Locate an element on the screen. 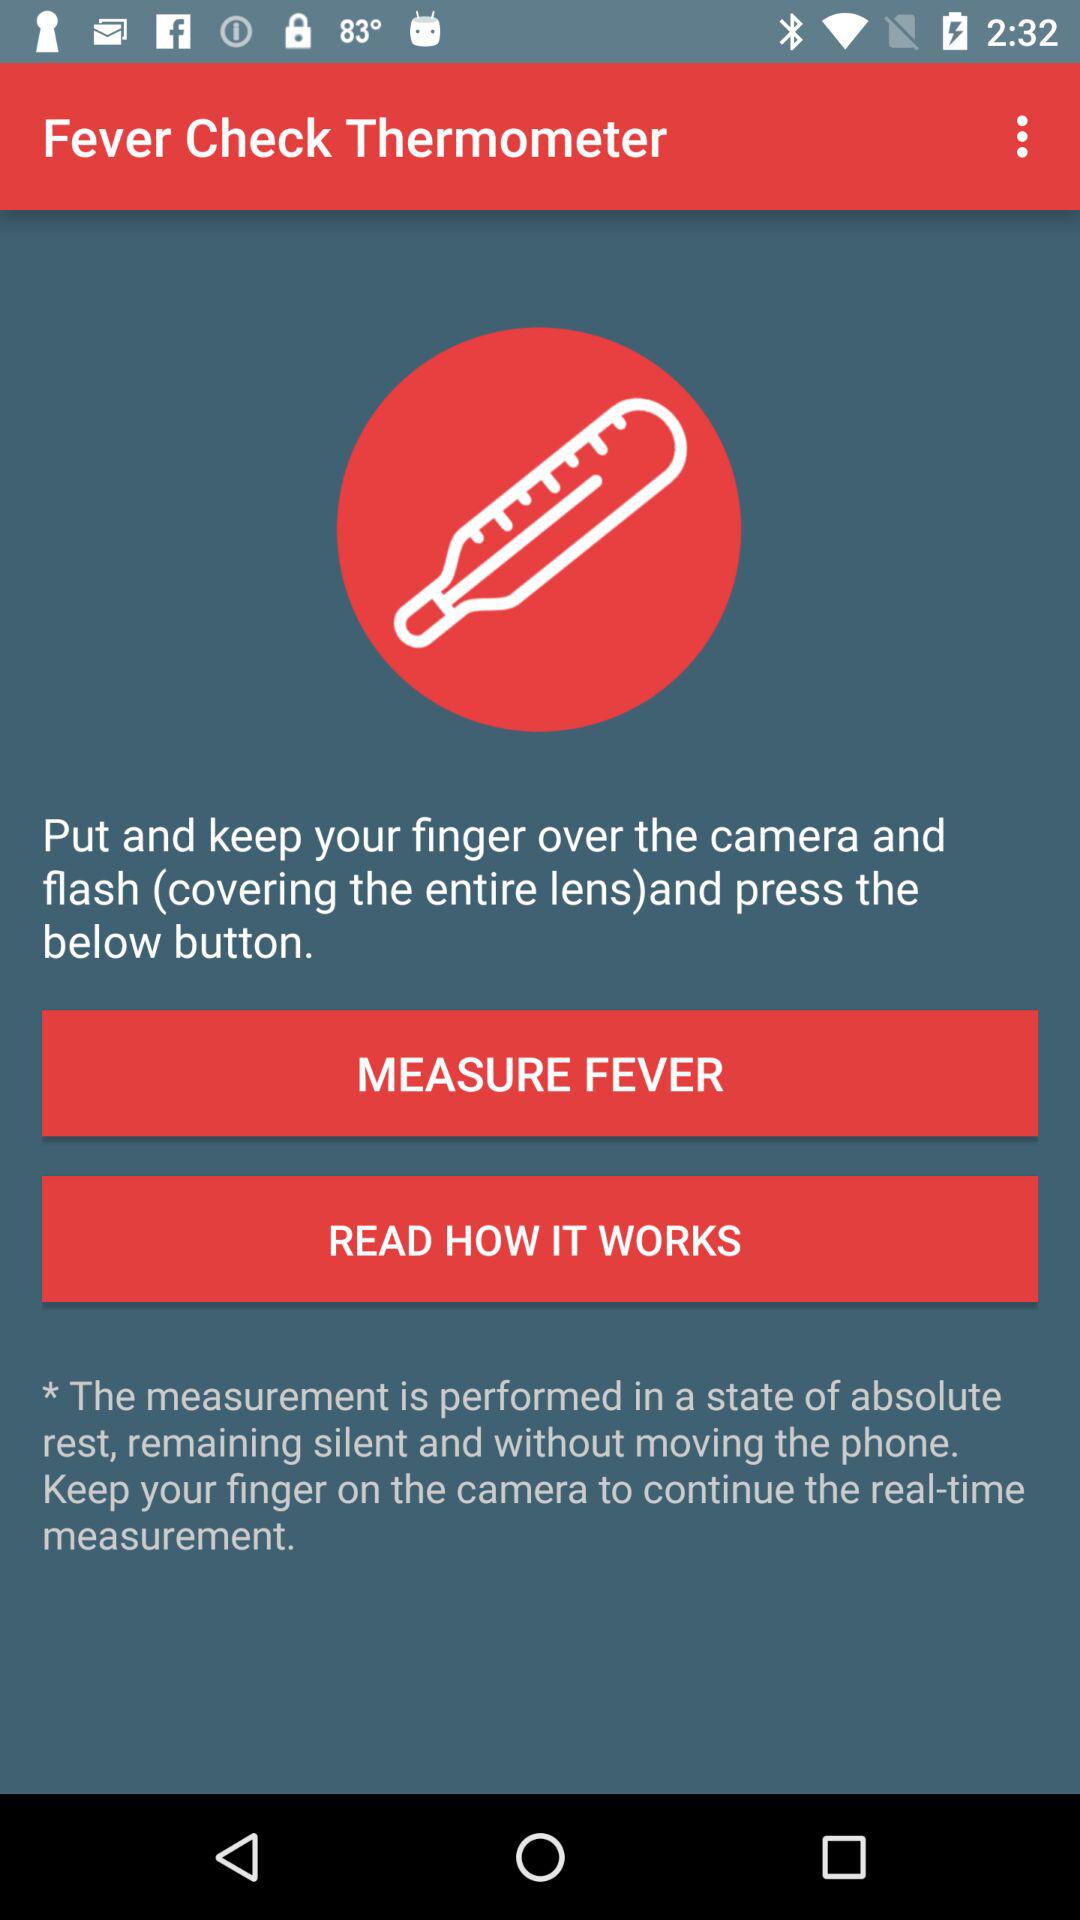 The width and height of the screenshot is (1080, 1920). swipe to the read how it button is located at coordinates (540, 1239).